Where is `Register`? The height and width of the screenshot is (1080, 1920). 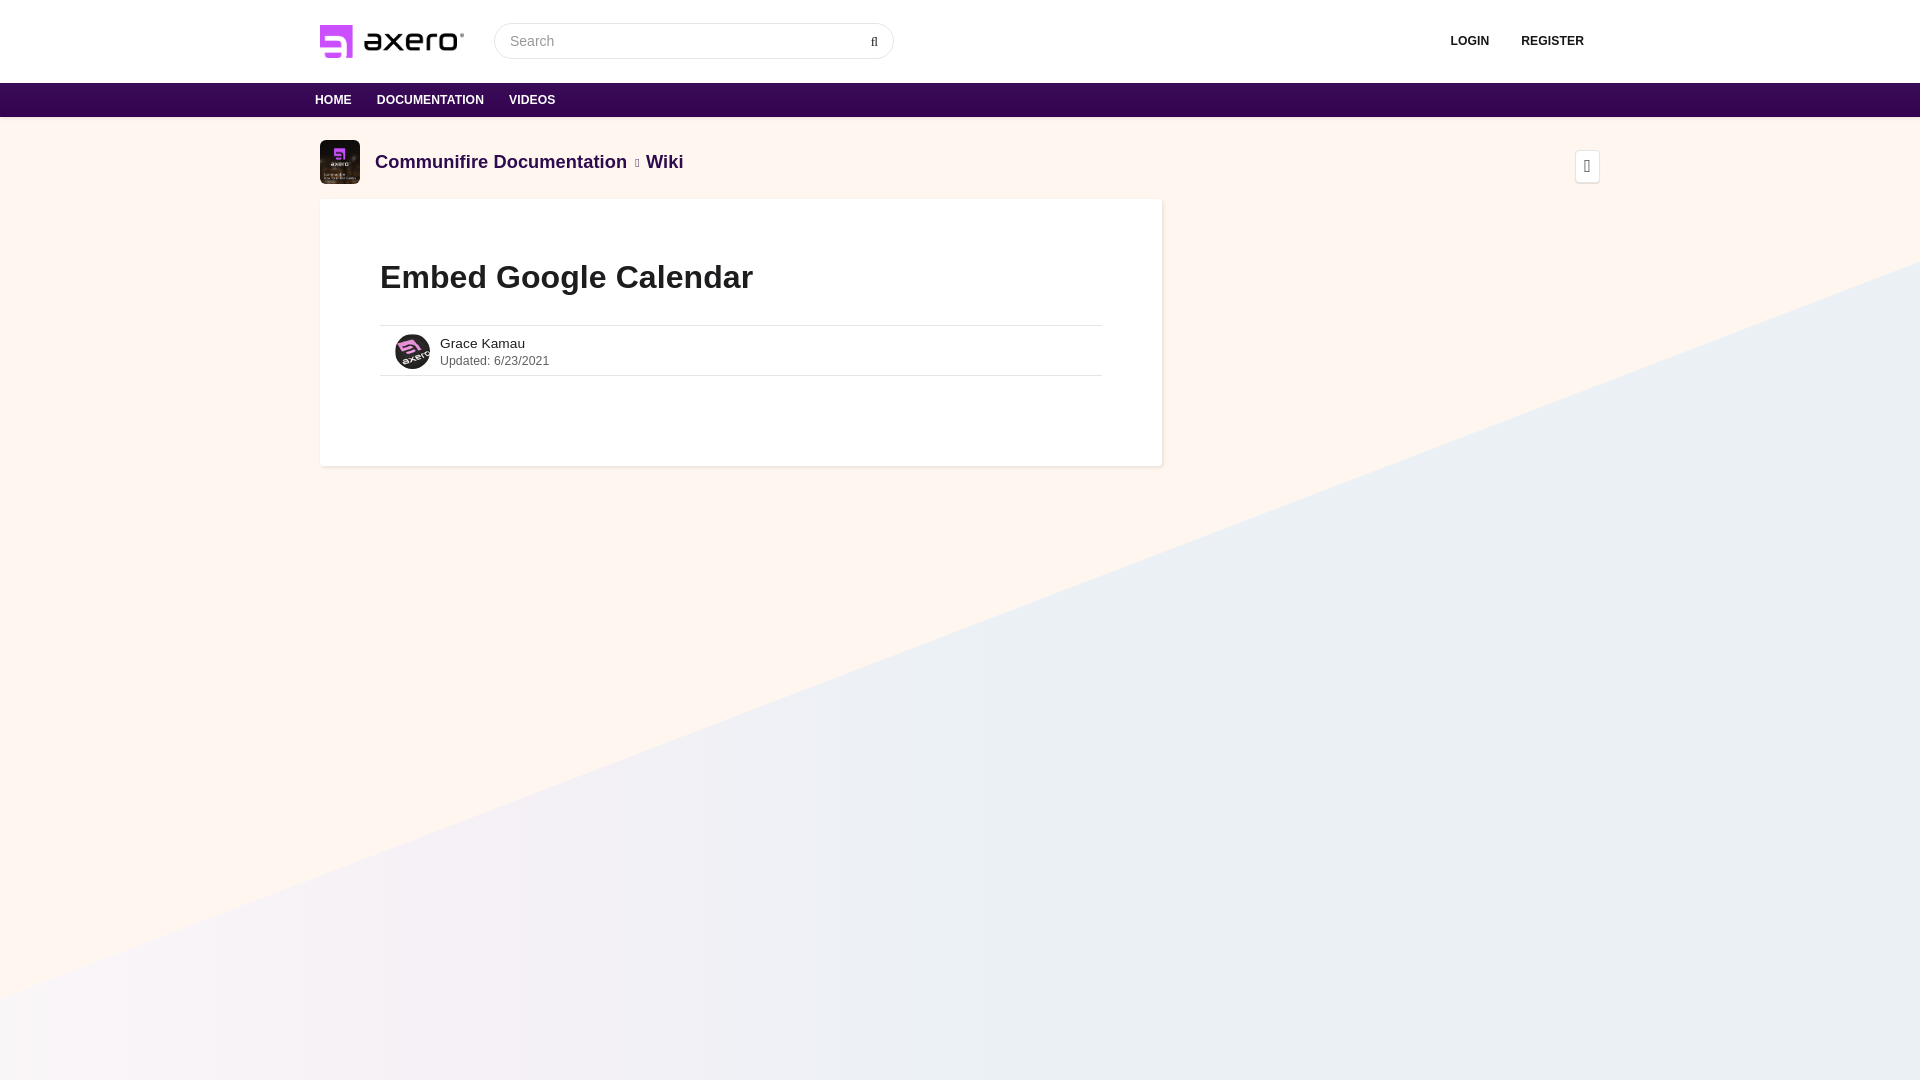 Register is located at coordinates (1552, 41).